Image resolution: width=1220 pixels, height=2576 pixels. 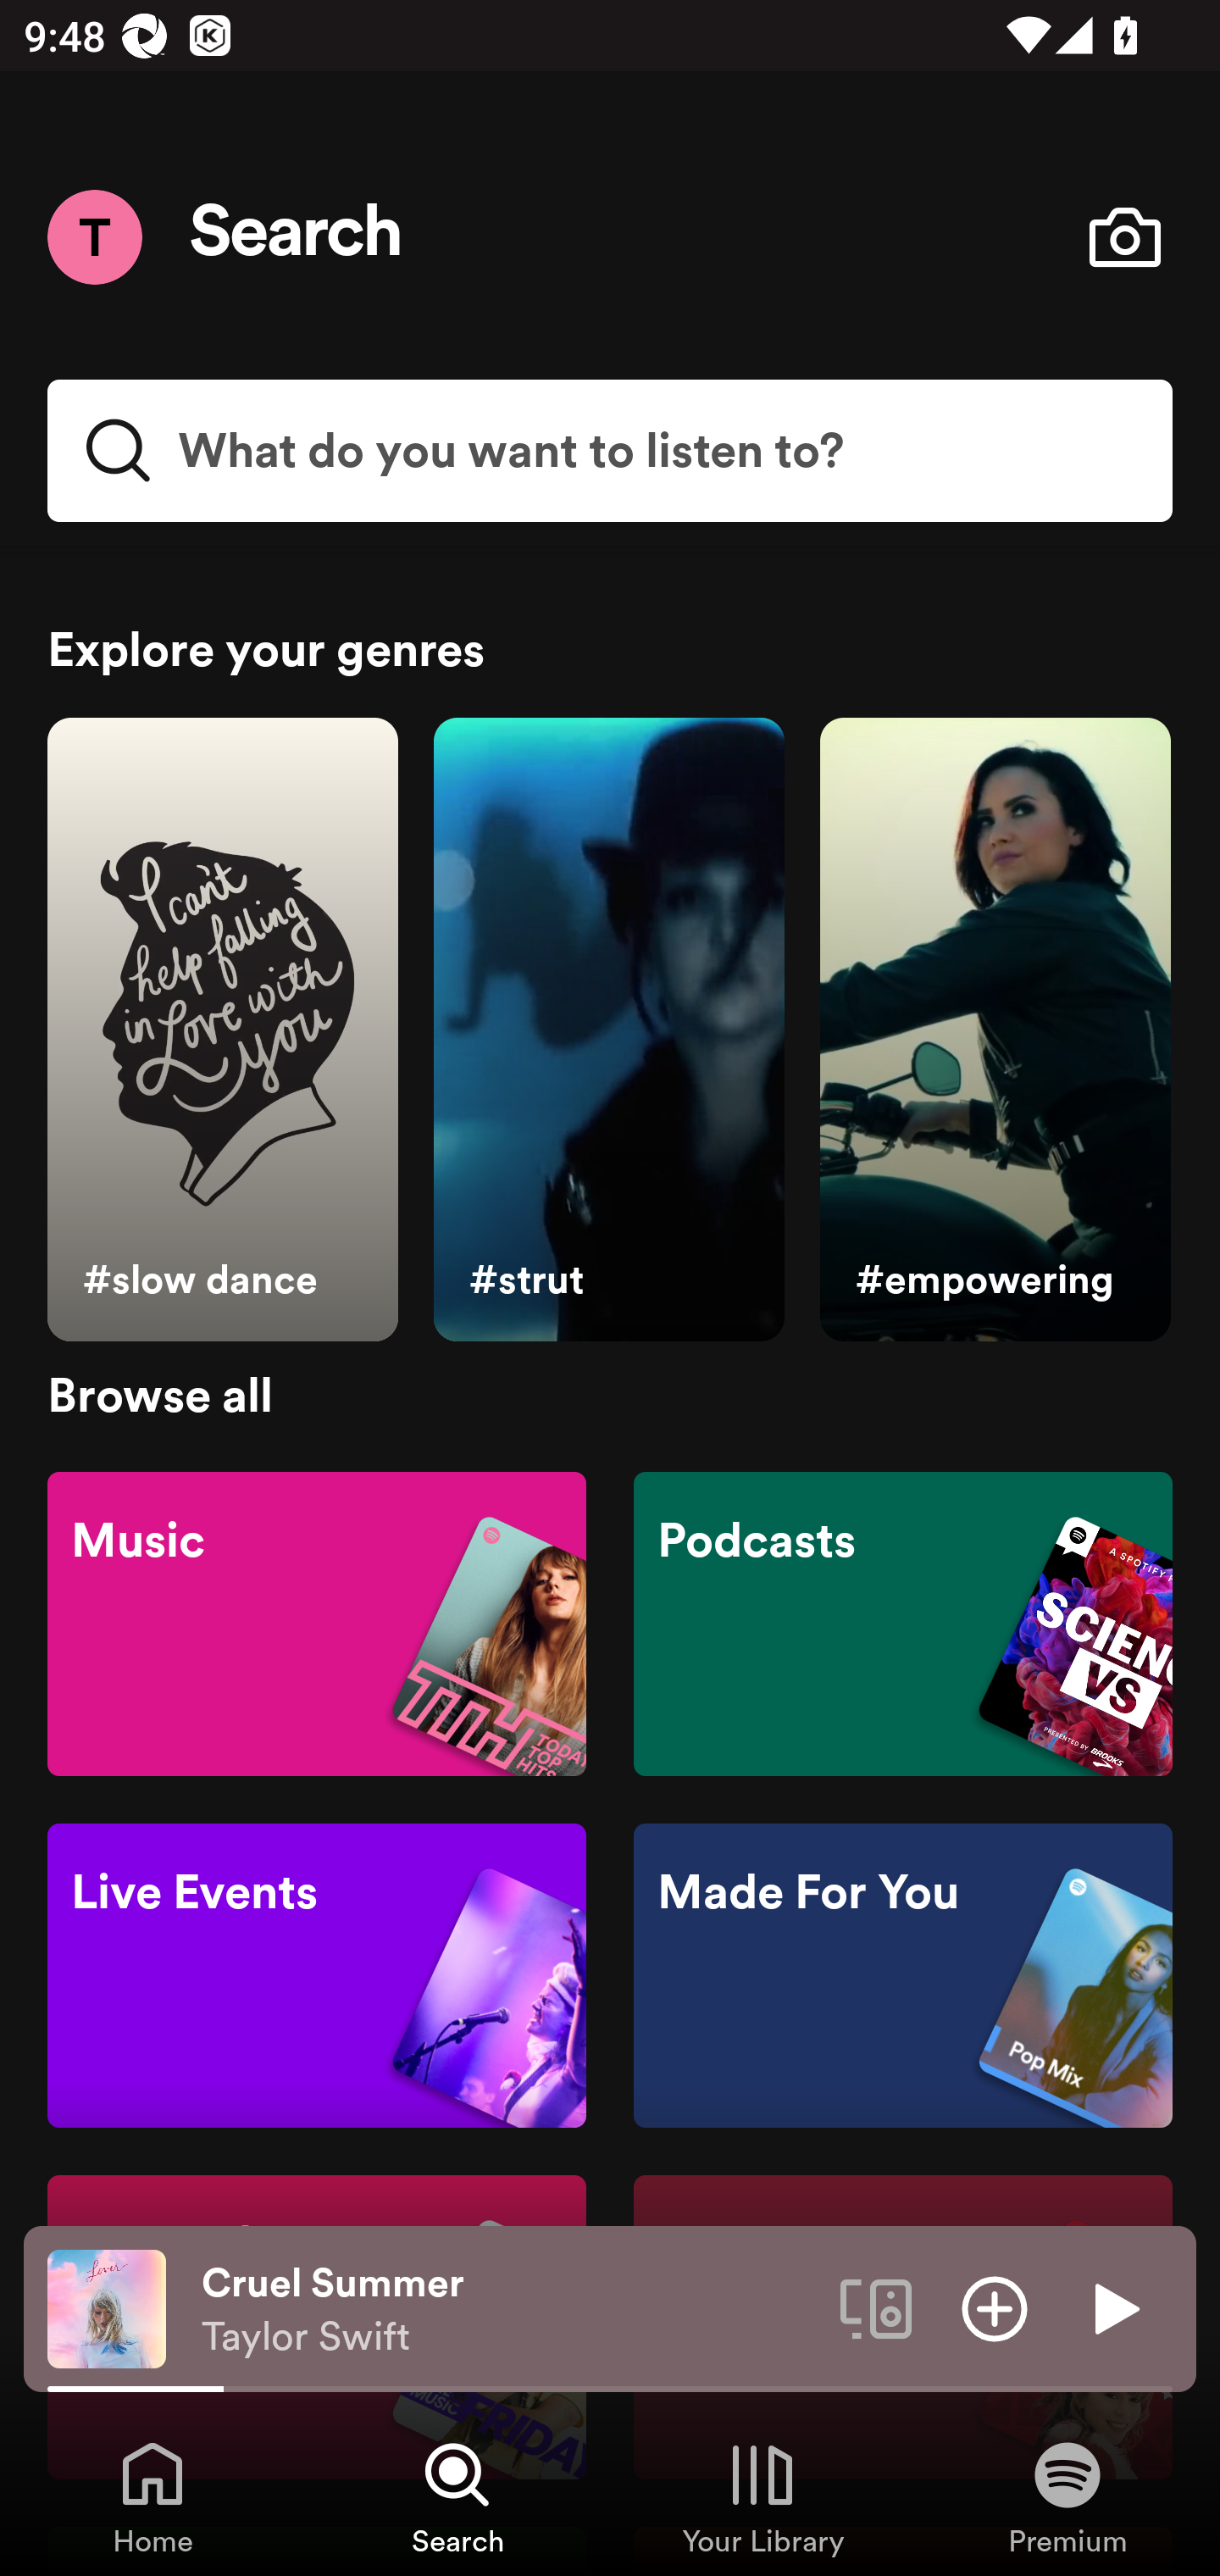 What do you see at coordinates (317, 1976) in the screenshot?
I see `Live Events` at bounding box center [317, 1976].